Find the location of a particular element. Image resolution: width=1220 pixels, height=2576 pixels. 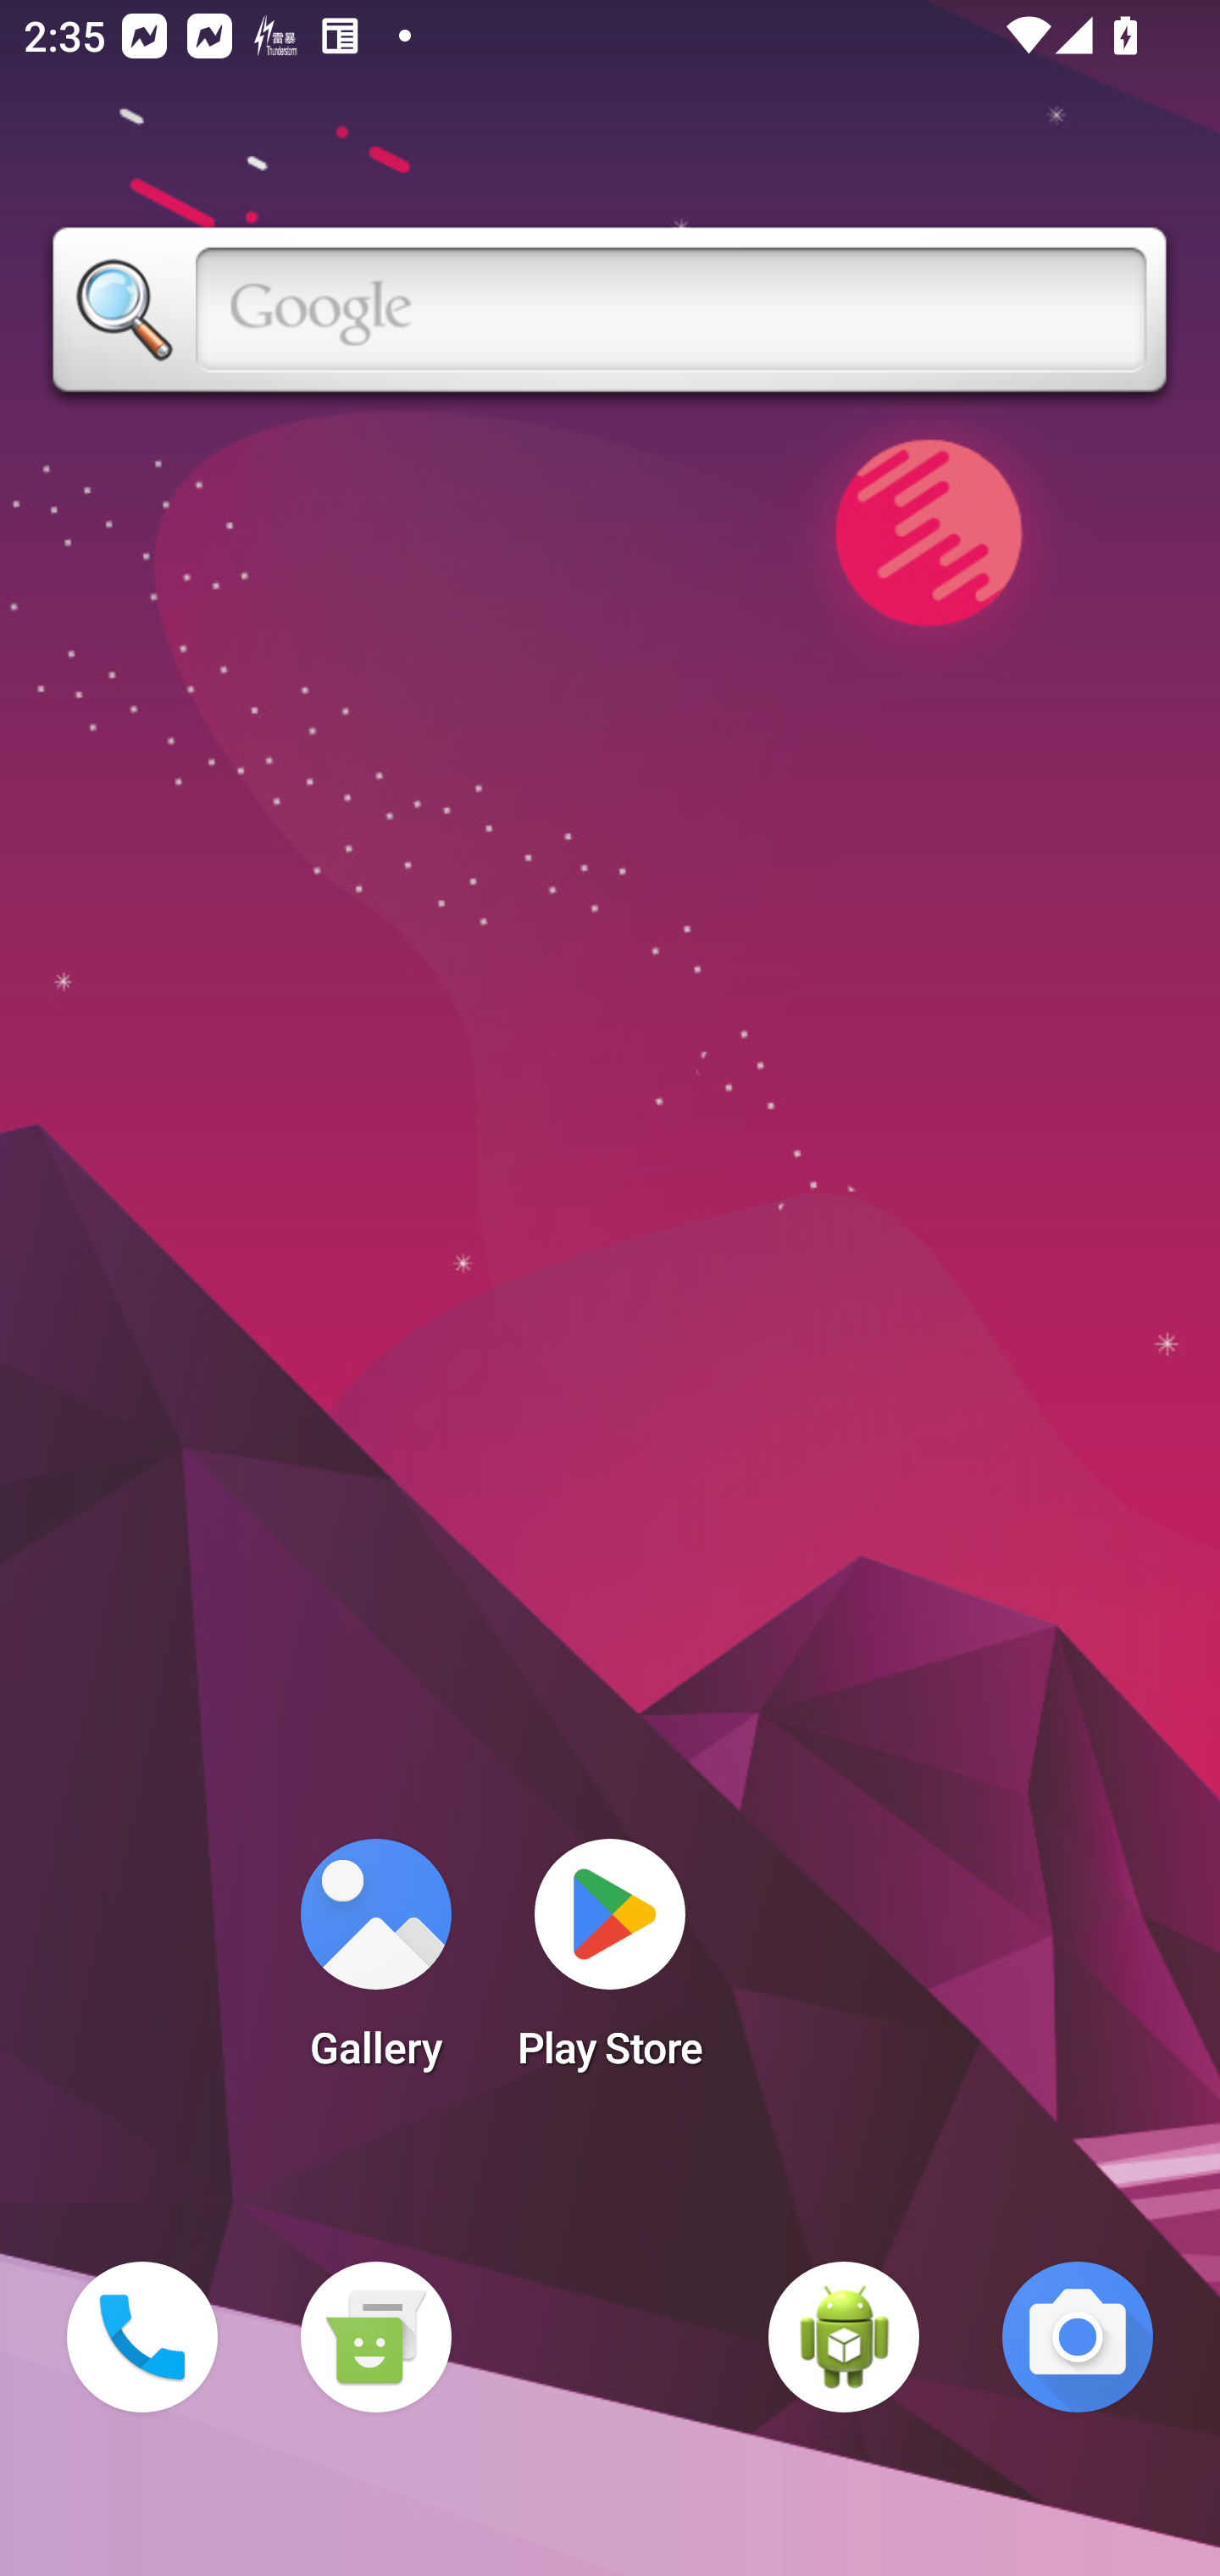

Phone is located at coordinates (142, 2337).